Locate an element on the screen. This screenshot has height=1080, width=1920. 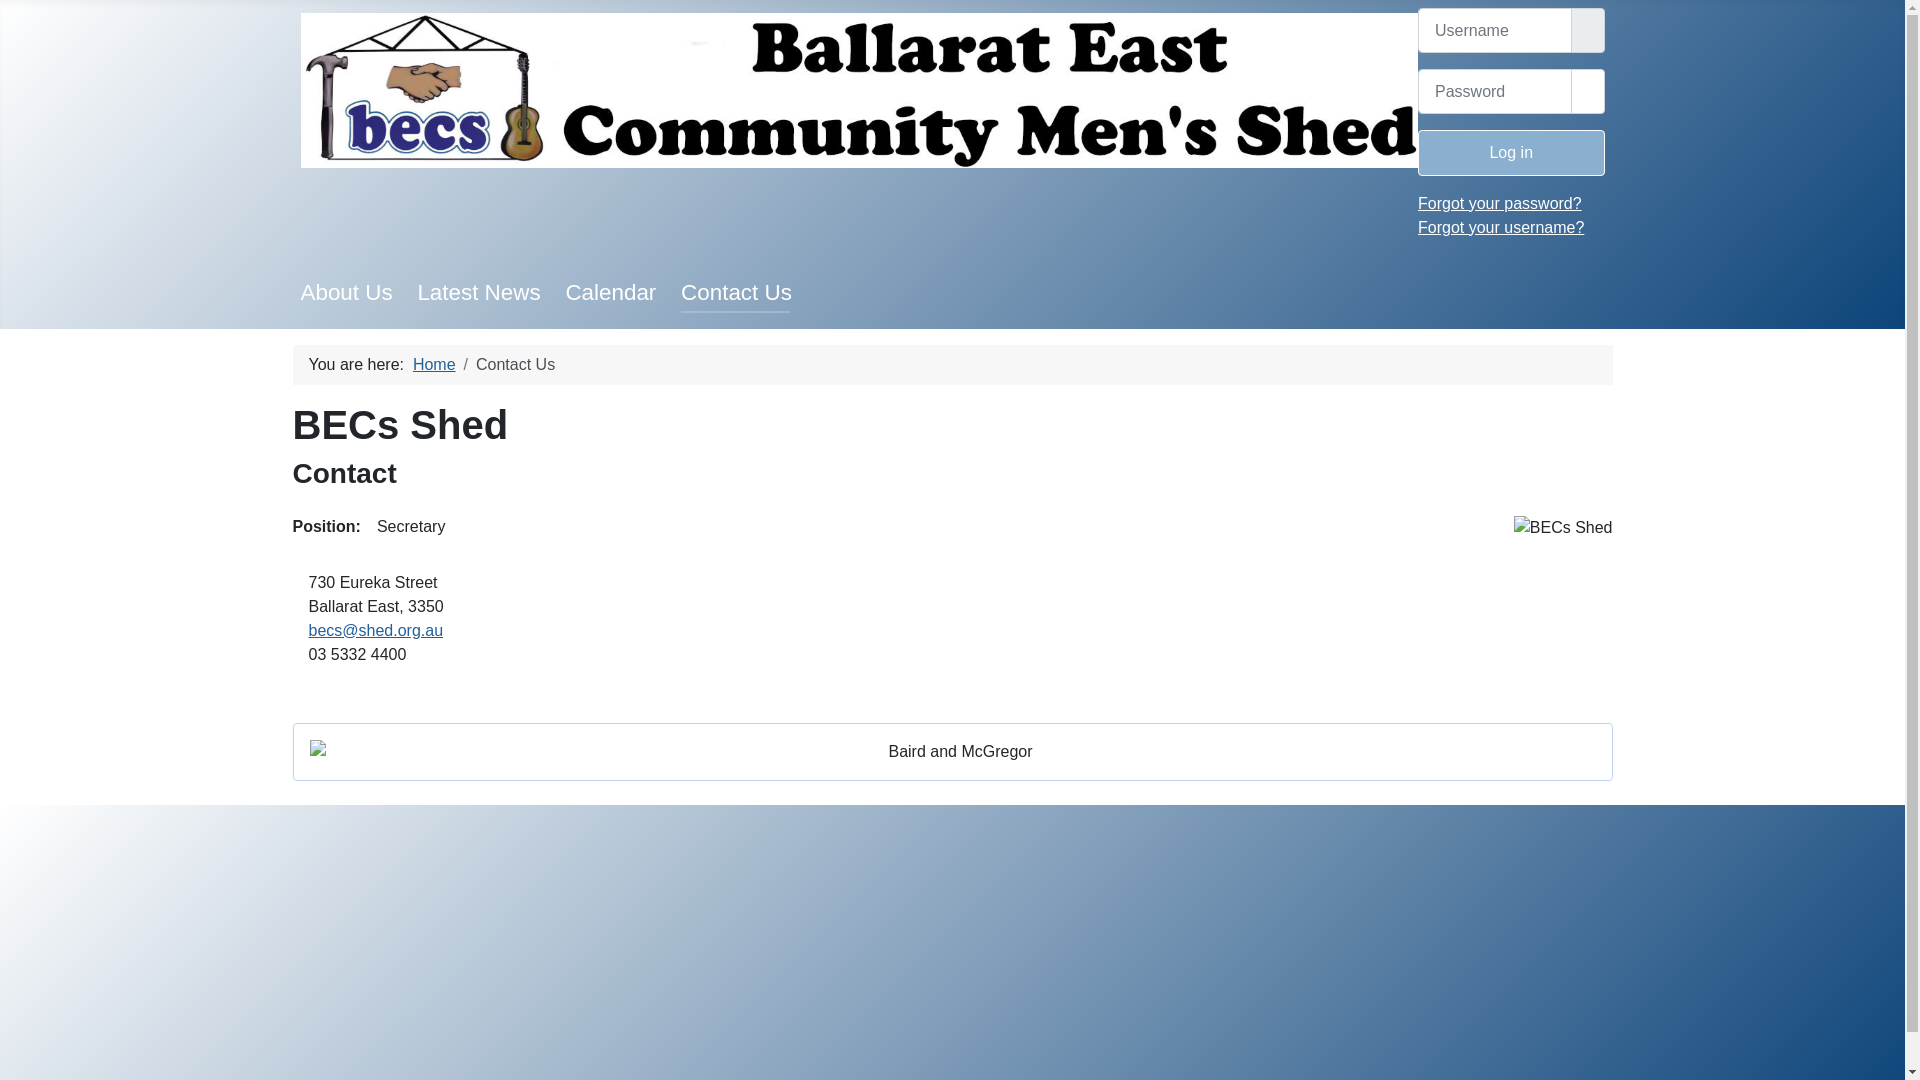
Home is located at coordinates (434, 364).